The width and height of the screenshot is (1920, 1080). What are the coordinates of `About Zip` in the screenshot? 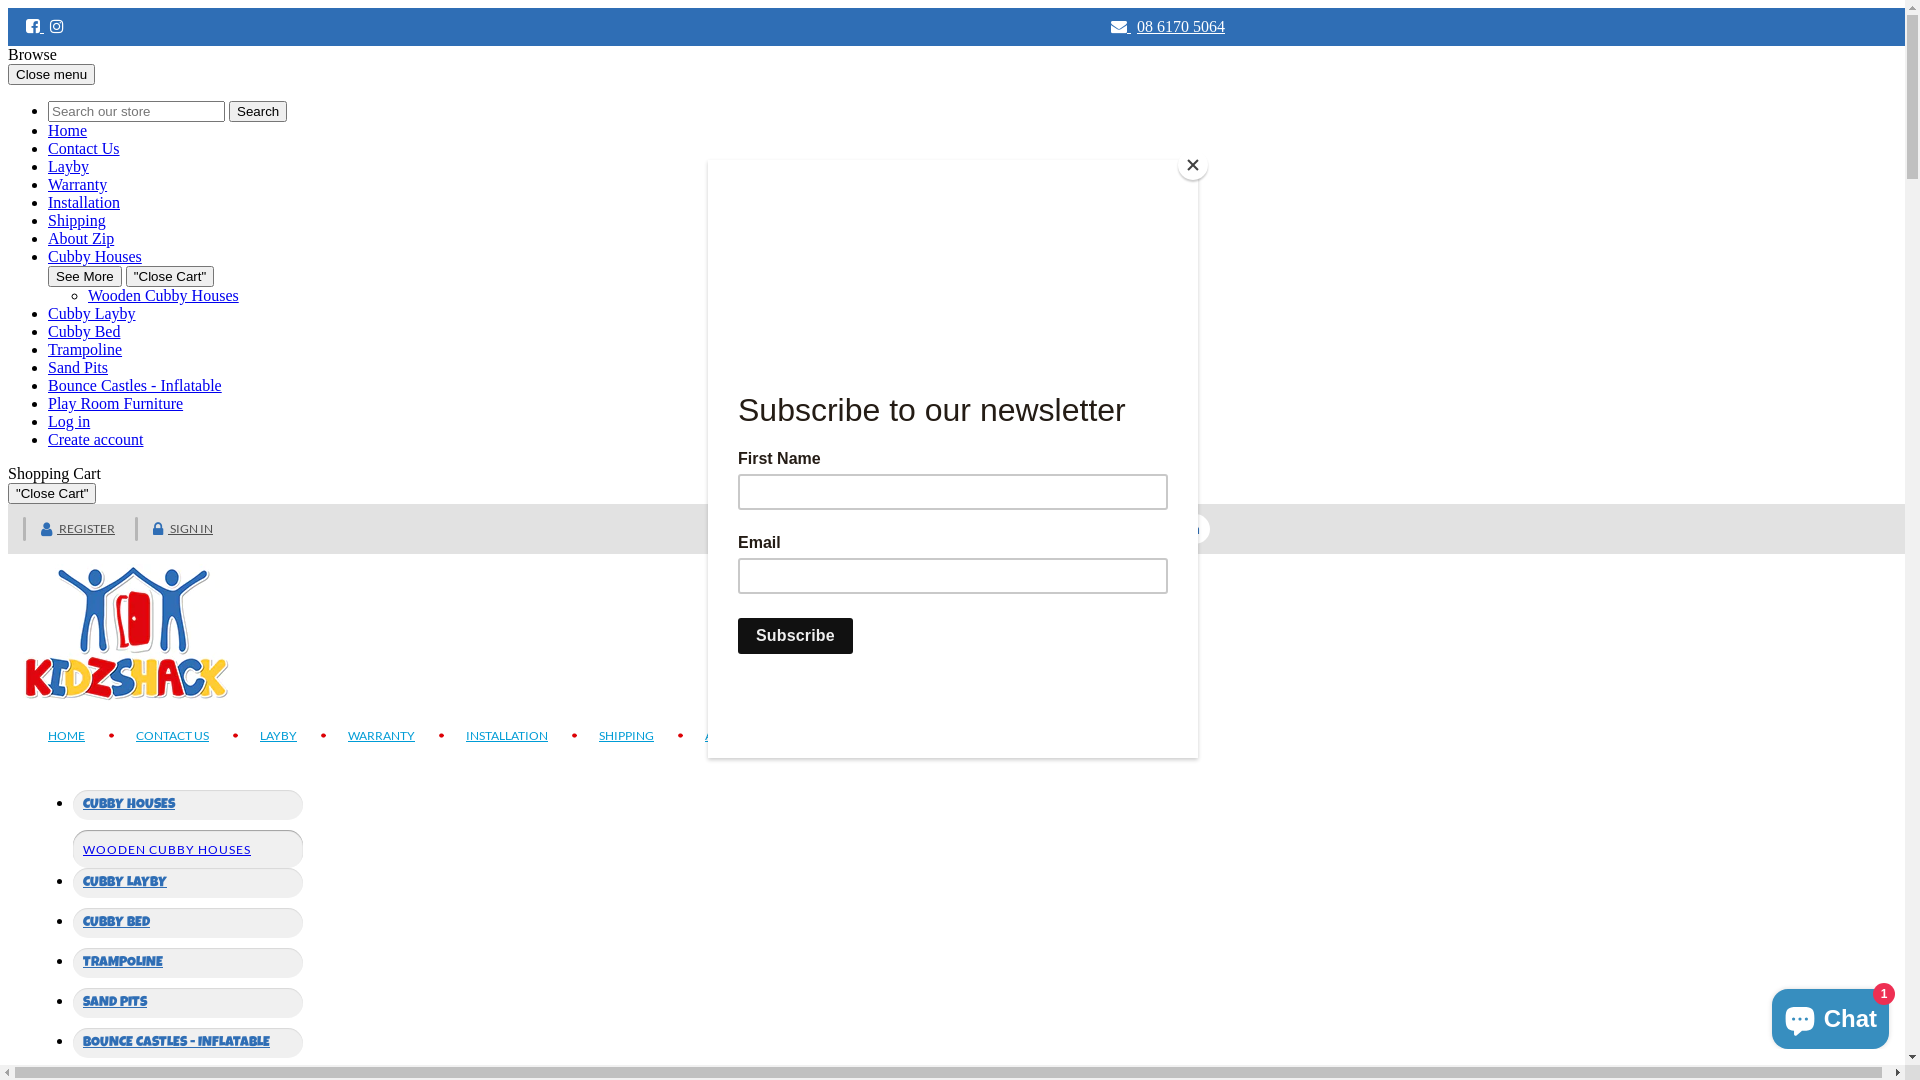 It's located at (81, 238).